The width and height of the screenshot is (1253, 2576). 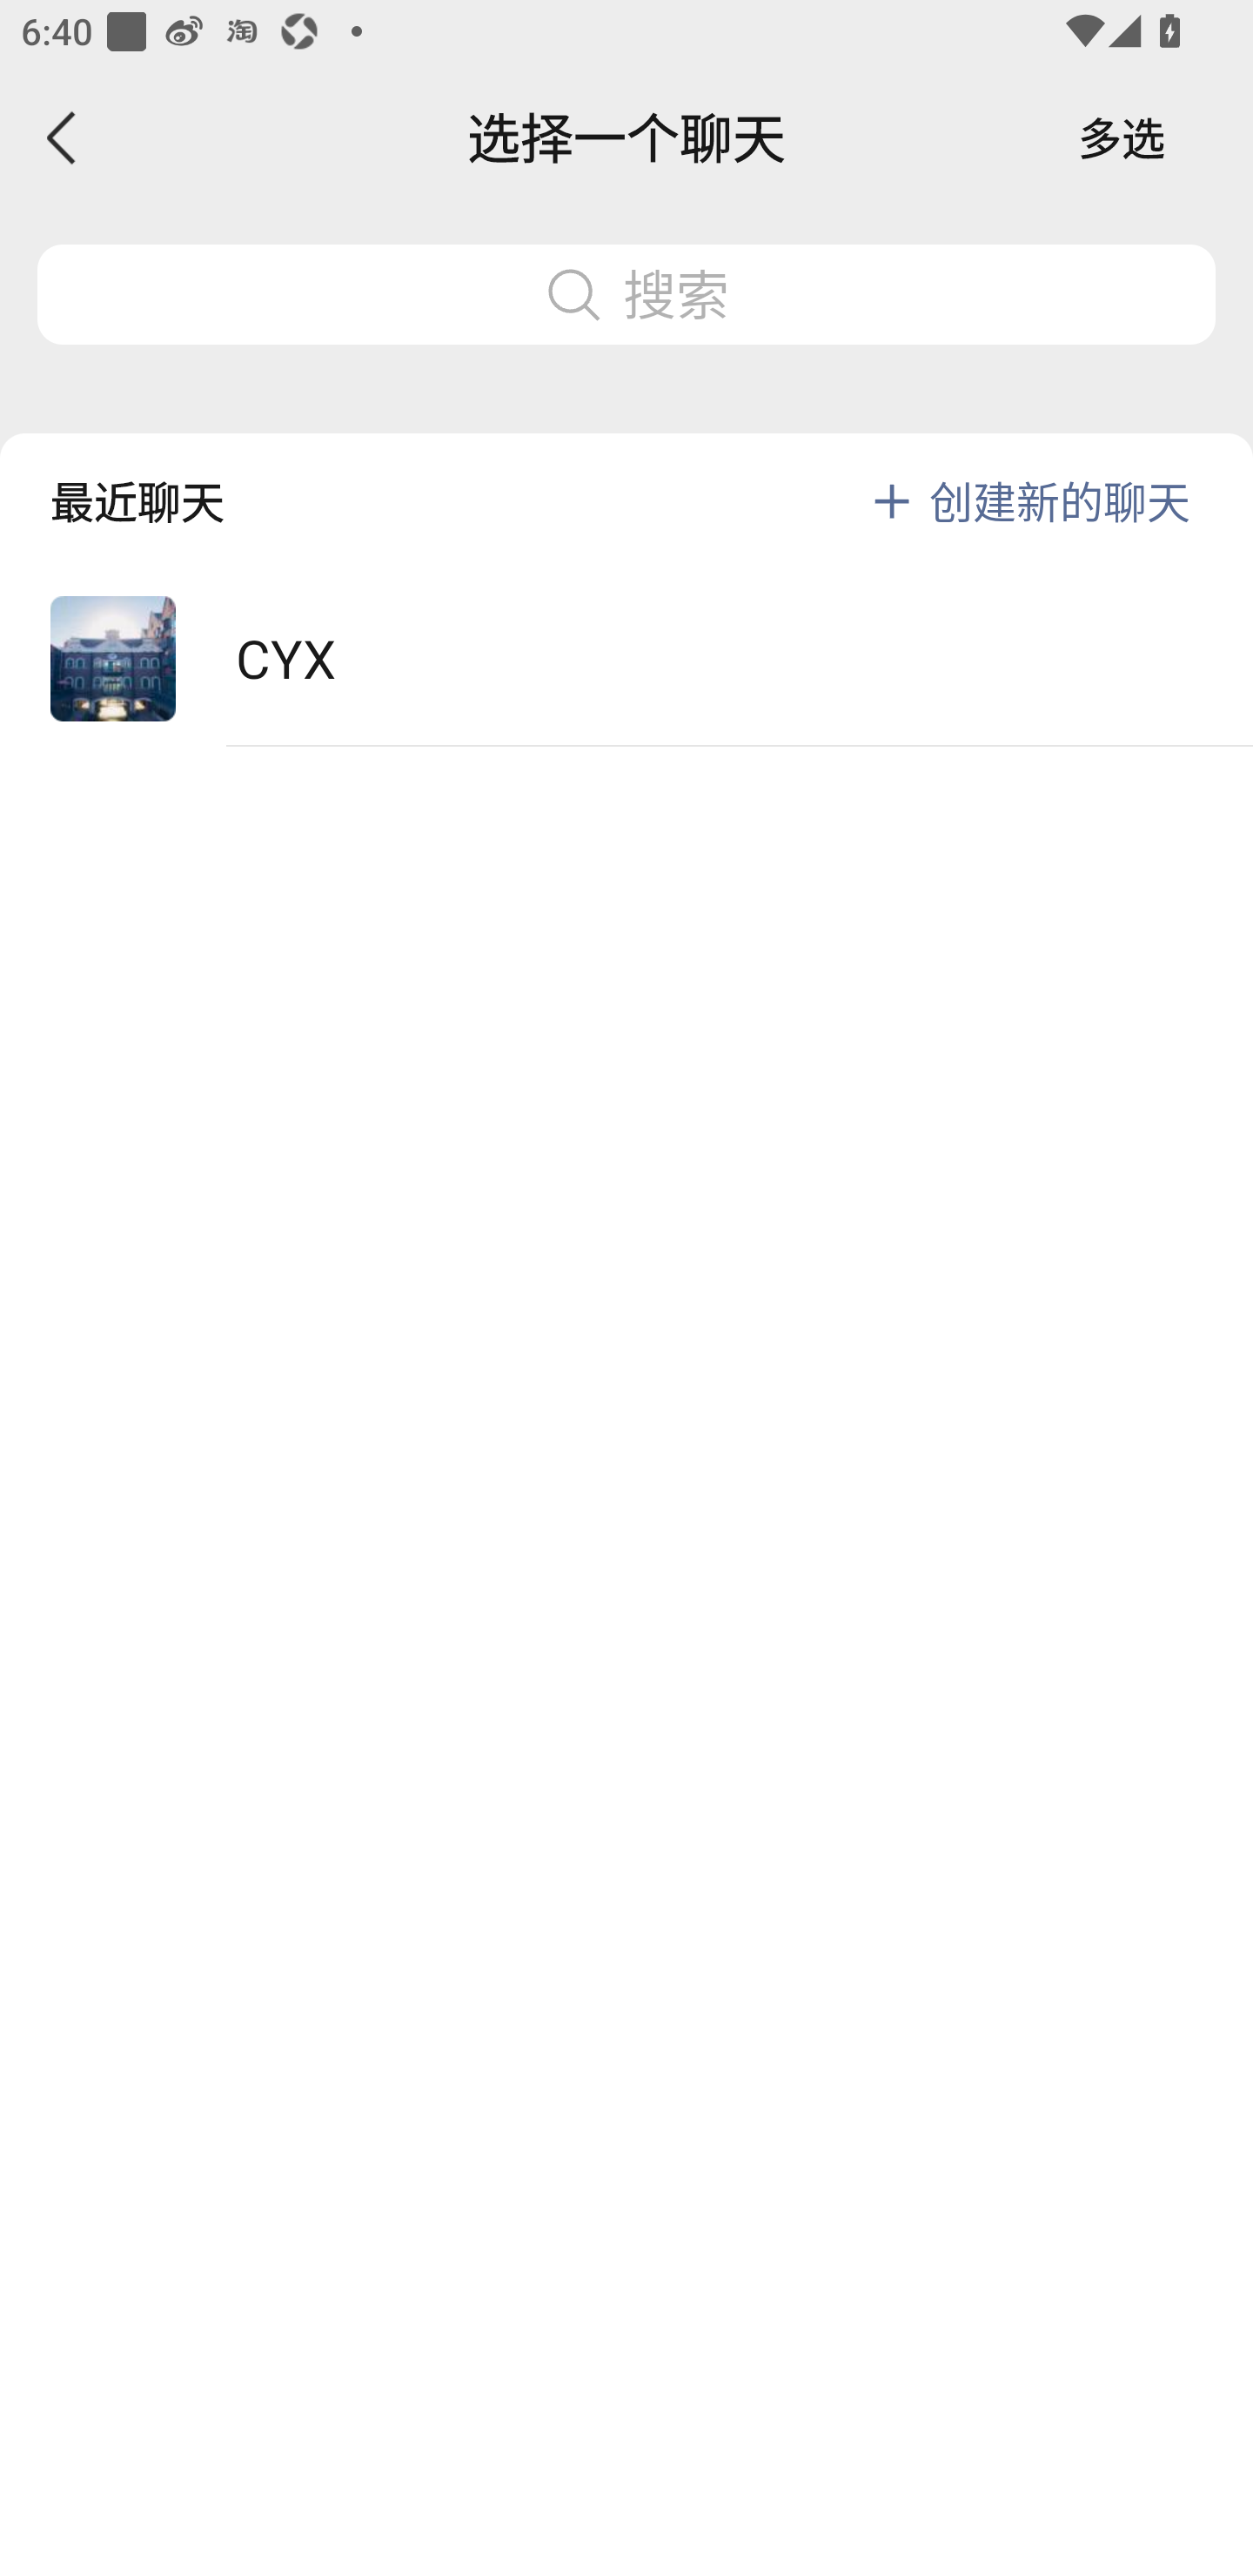 I want to click on 返回, so click(x=63, y=138).